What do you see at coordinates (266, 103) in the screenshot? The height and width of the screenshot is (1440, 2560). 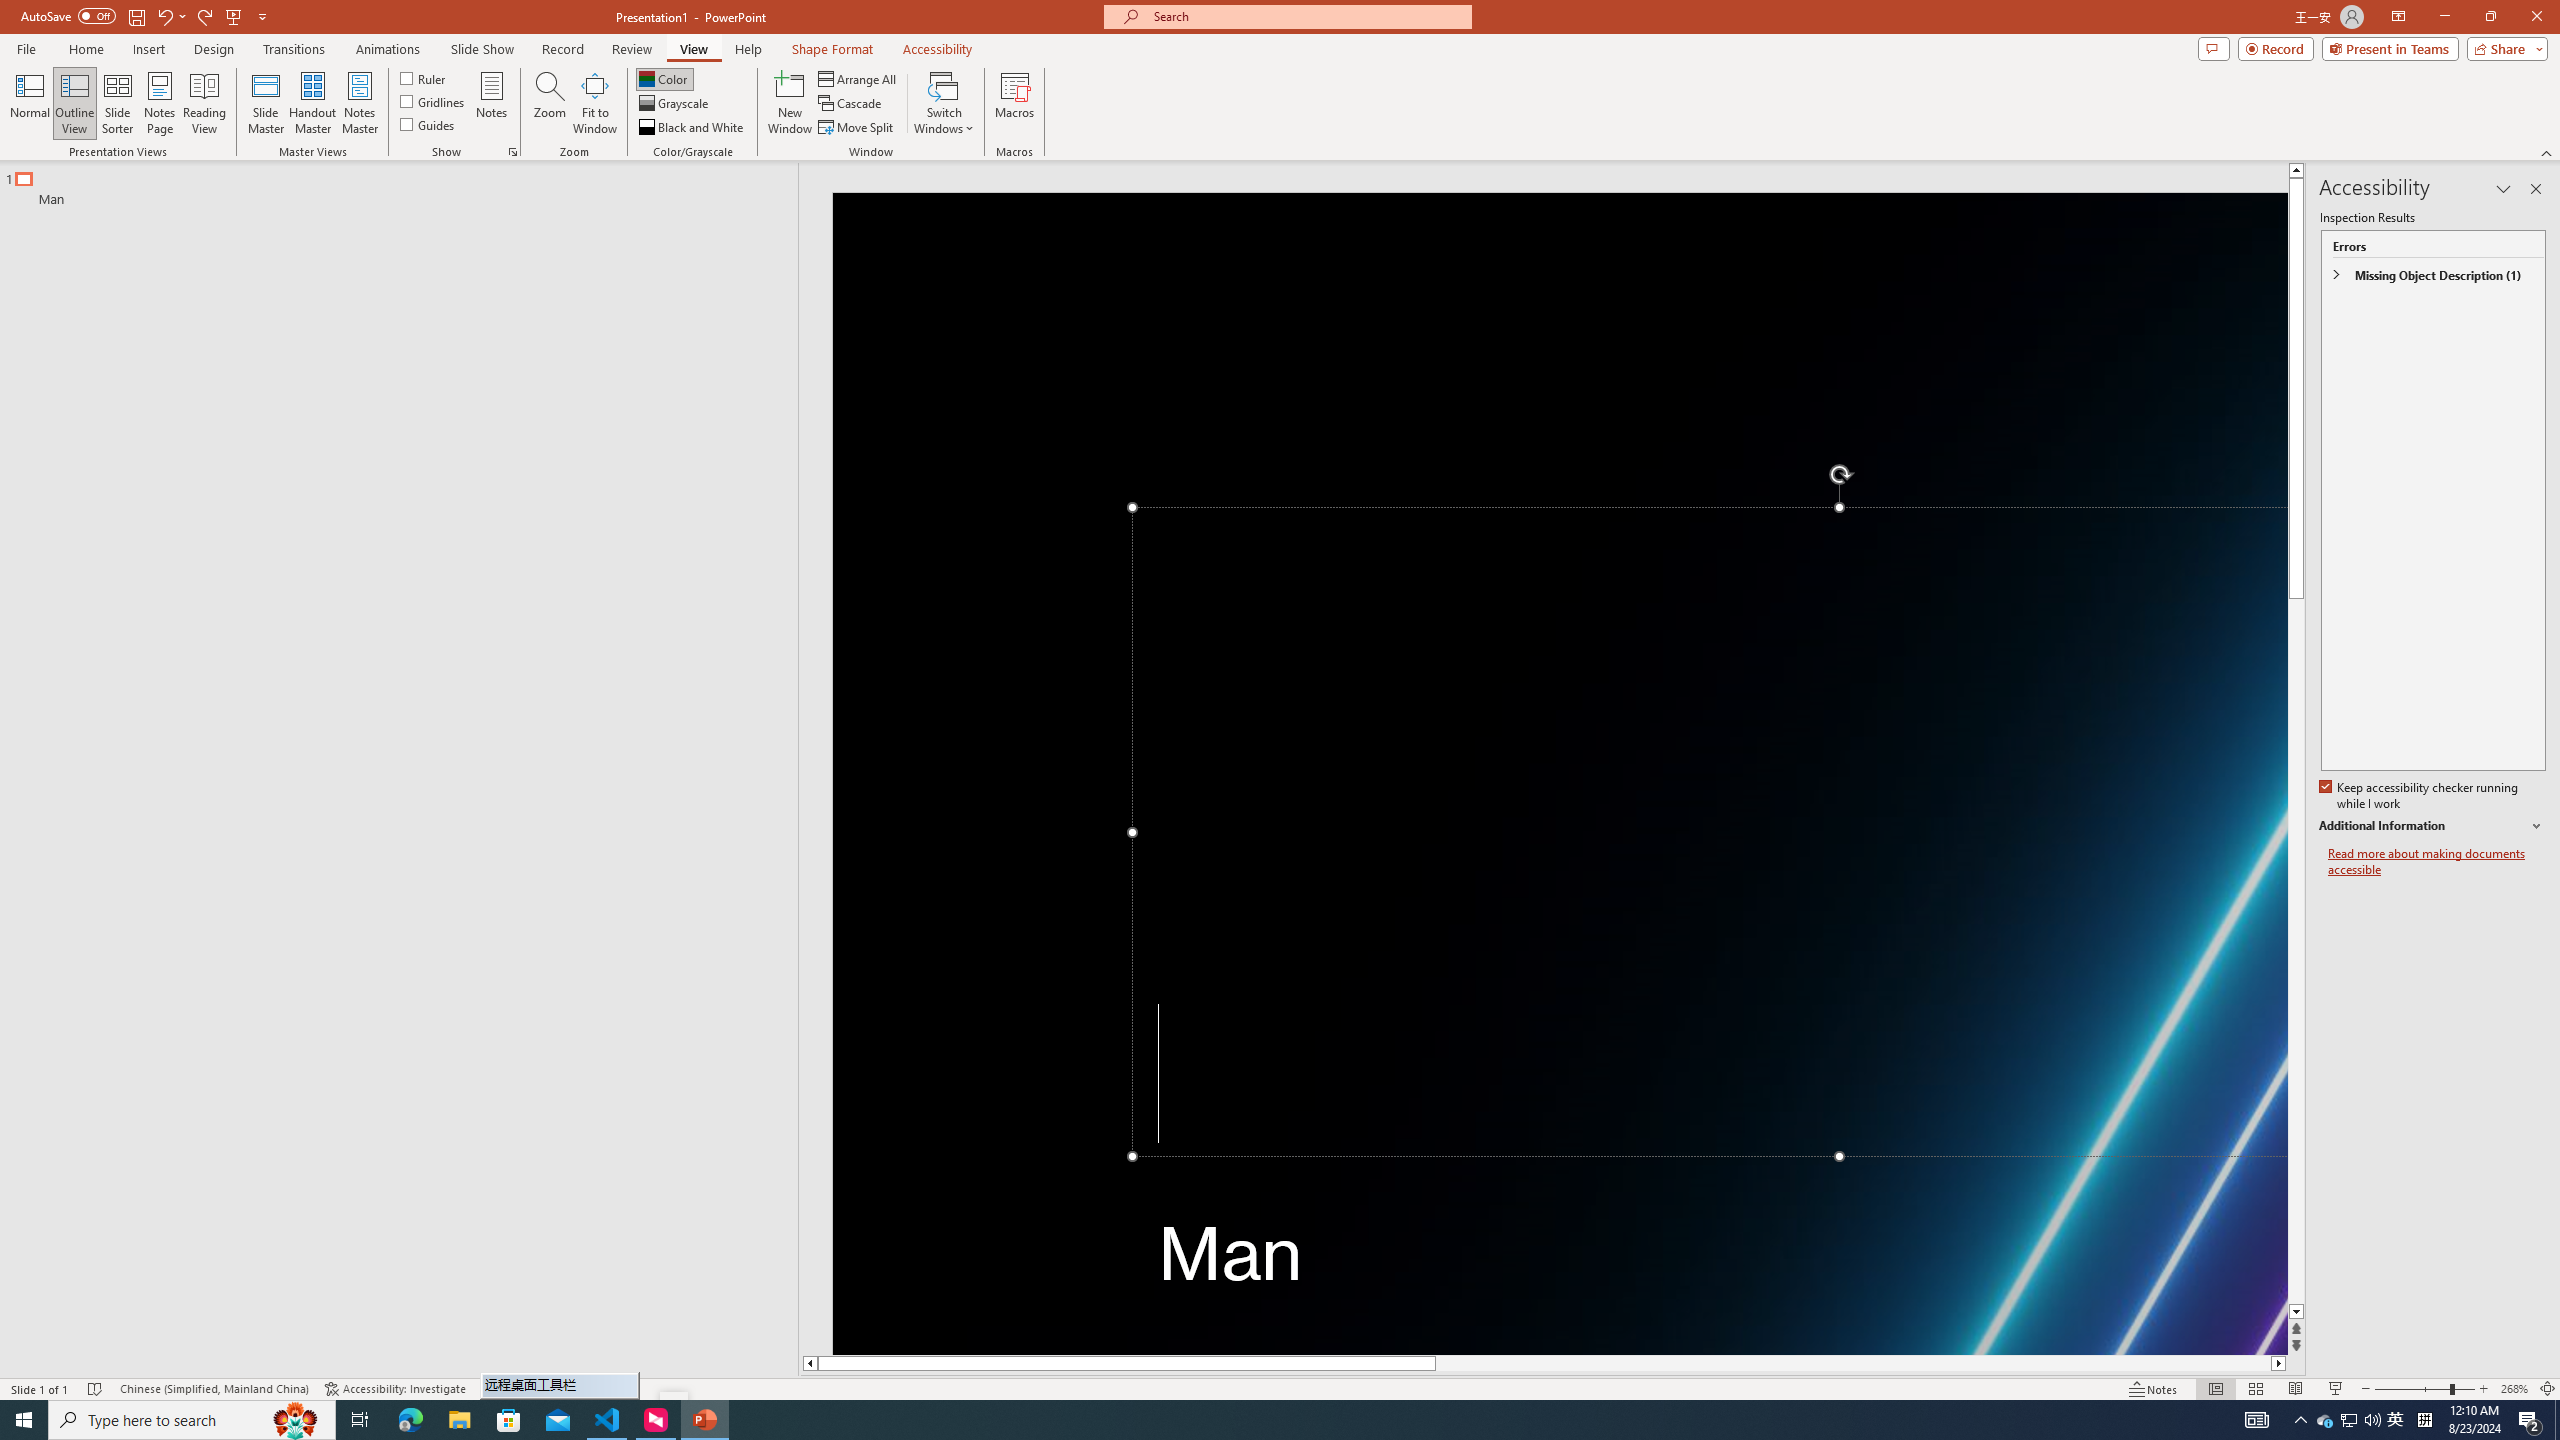 I see `Slide Master` at bounding box center [266, 103].